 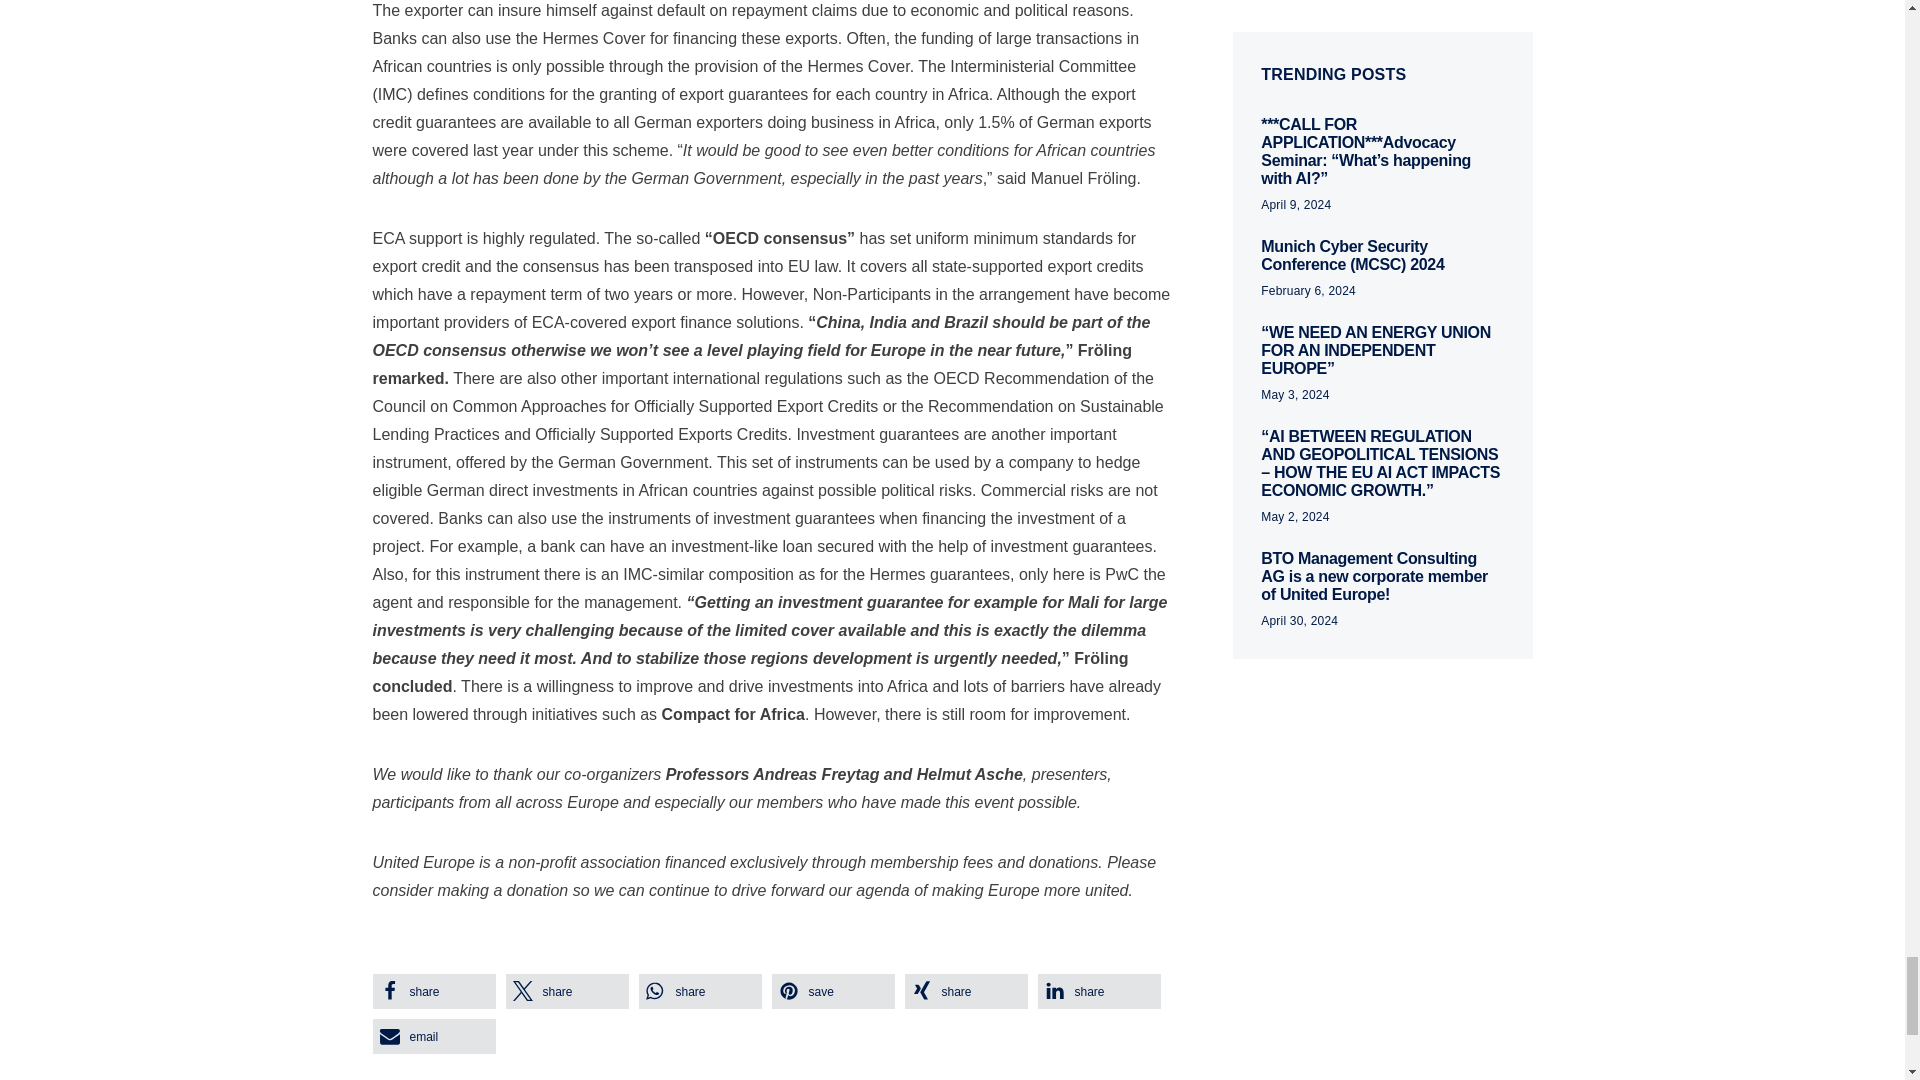 I want to click on Pin it on Pinterest, so click(x=832, y=991).